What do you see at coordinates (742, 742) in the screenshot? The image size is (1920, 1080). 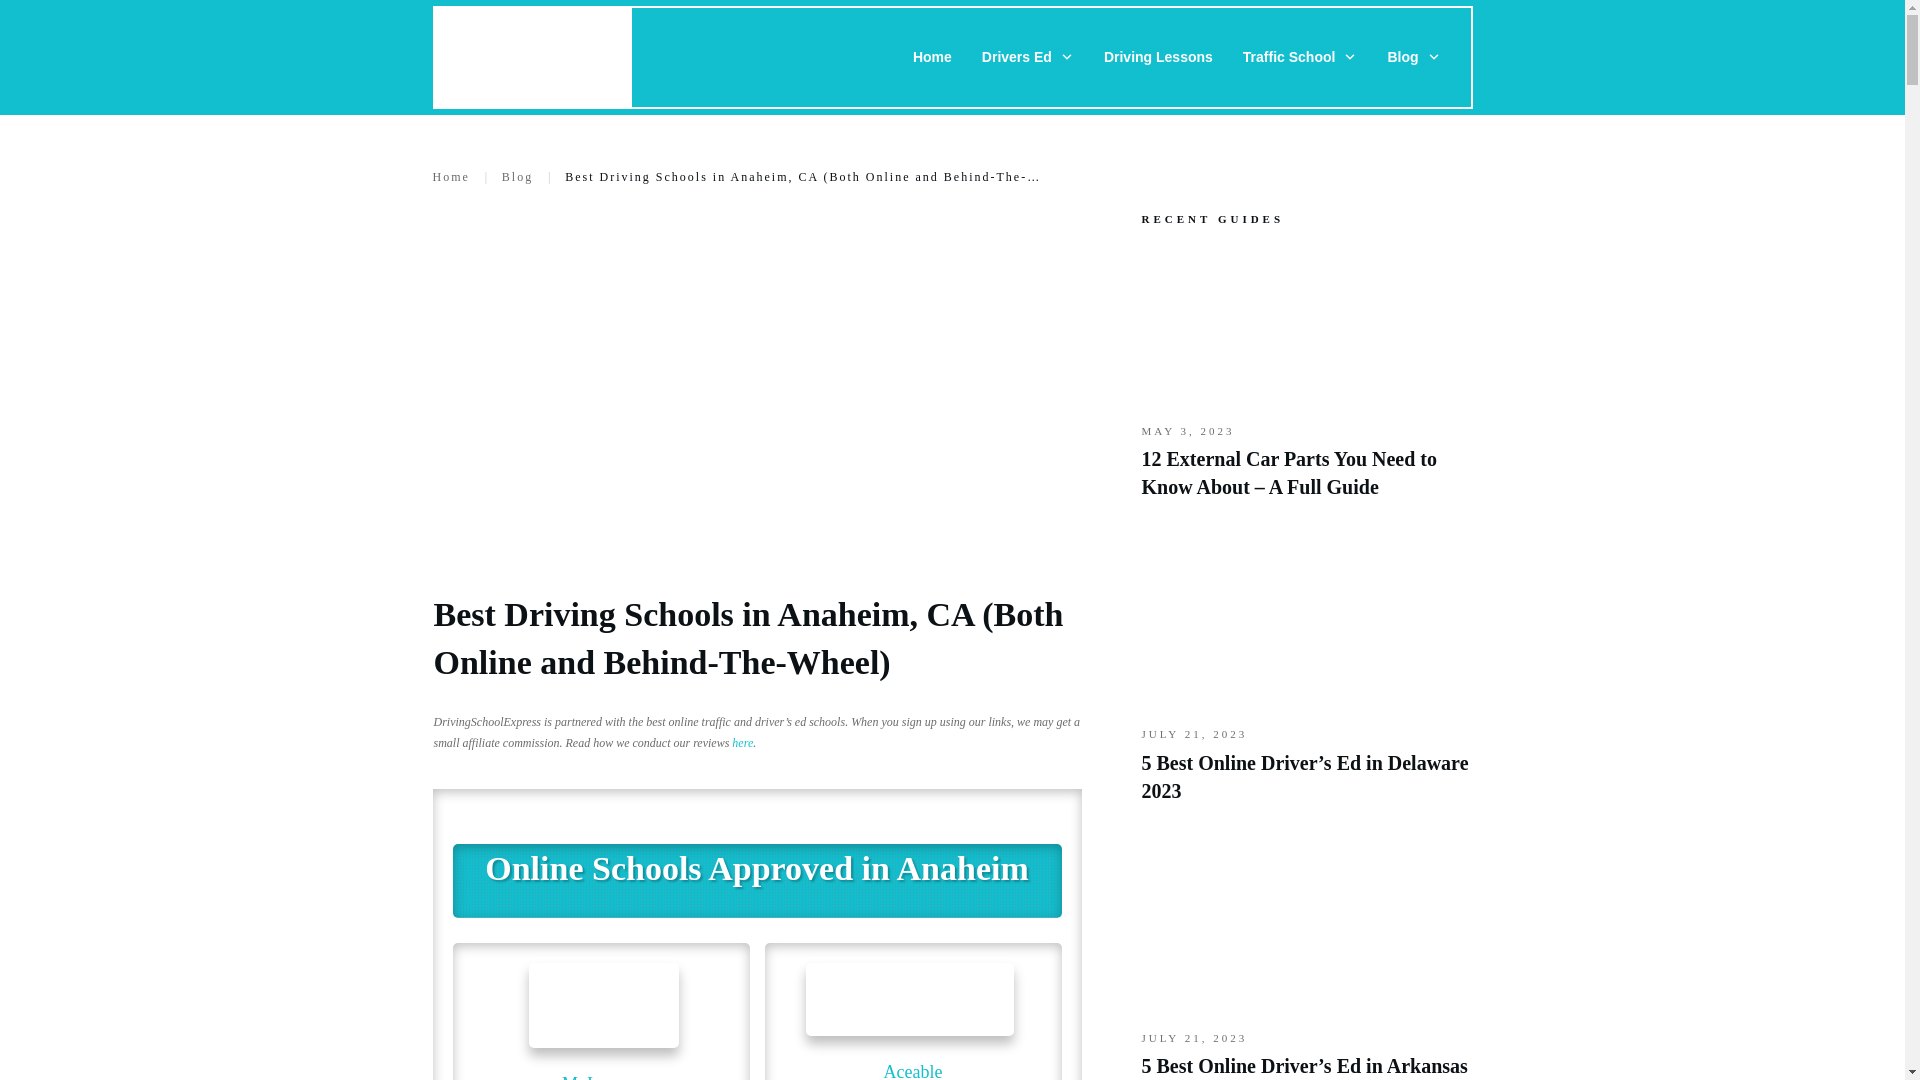 I see `here` at bounding box center [742, 742].